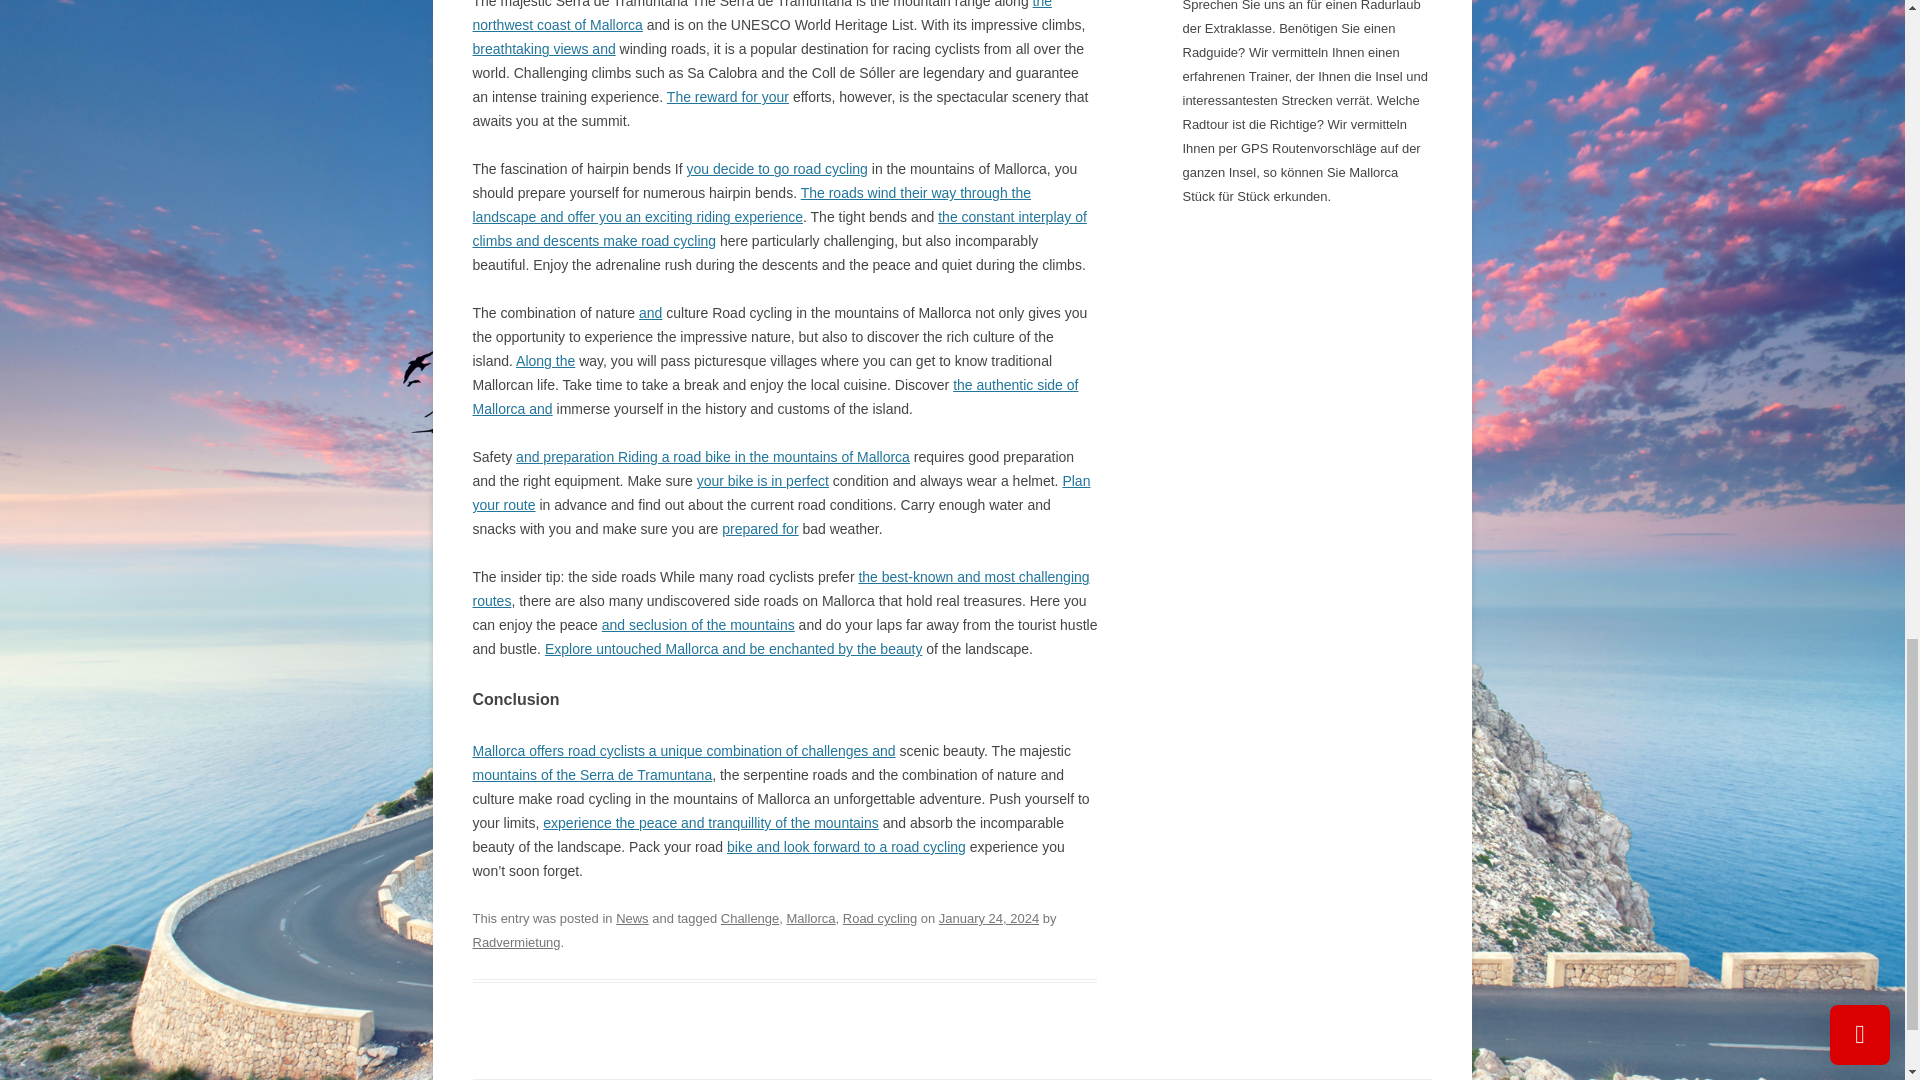 The image size is (1920, 1080). What do you see at coordinates (762, 16) in the screenshot?
I see `the northwest coast of Mallorca` at bounding box center [762, 16].